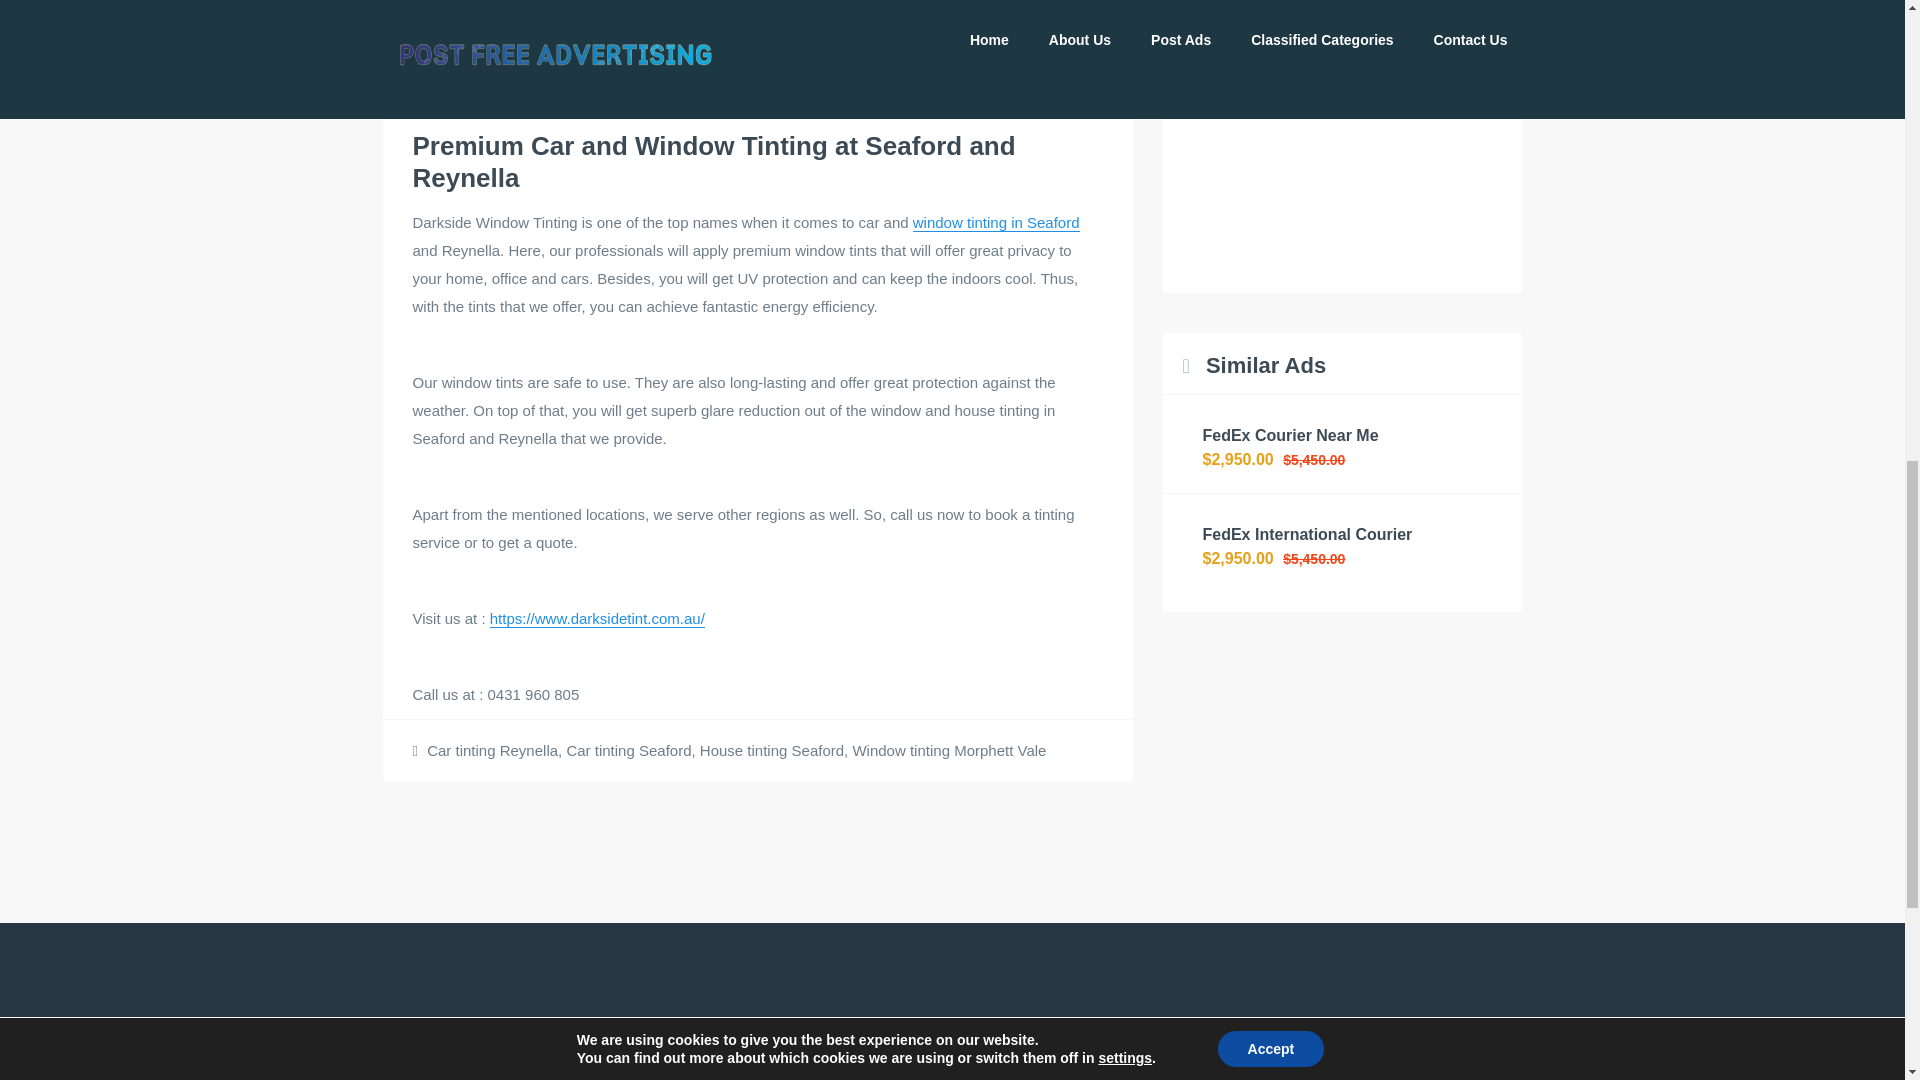 The width and height of the screenshot is (1920, 1080). Describe the element at coordinates (1306, 534) in the screenshot. I see `FedEx International Courier` at that location.